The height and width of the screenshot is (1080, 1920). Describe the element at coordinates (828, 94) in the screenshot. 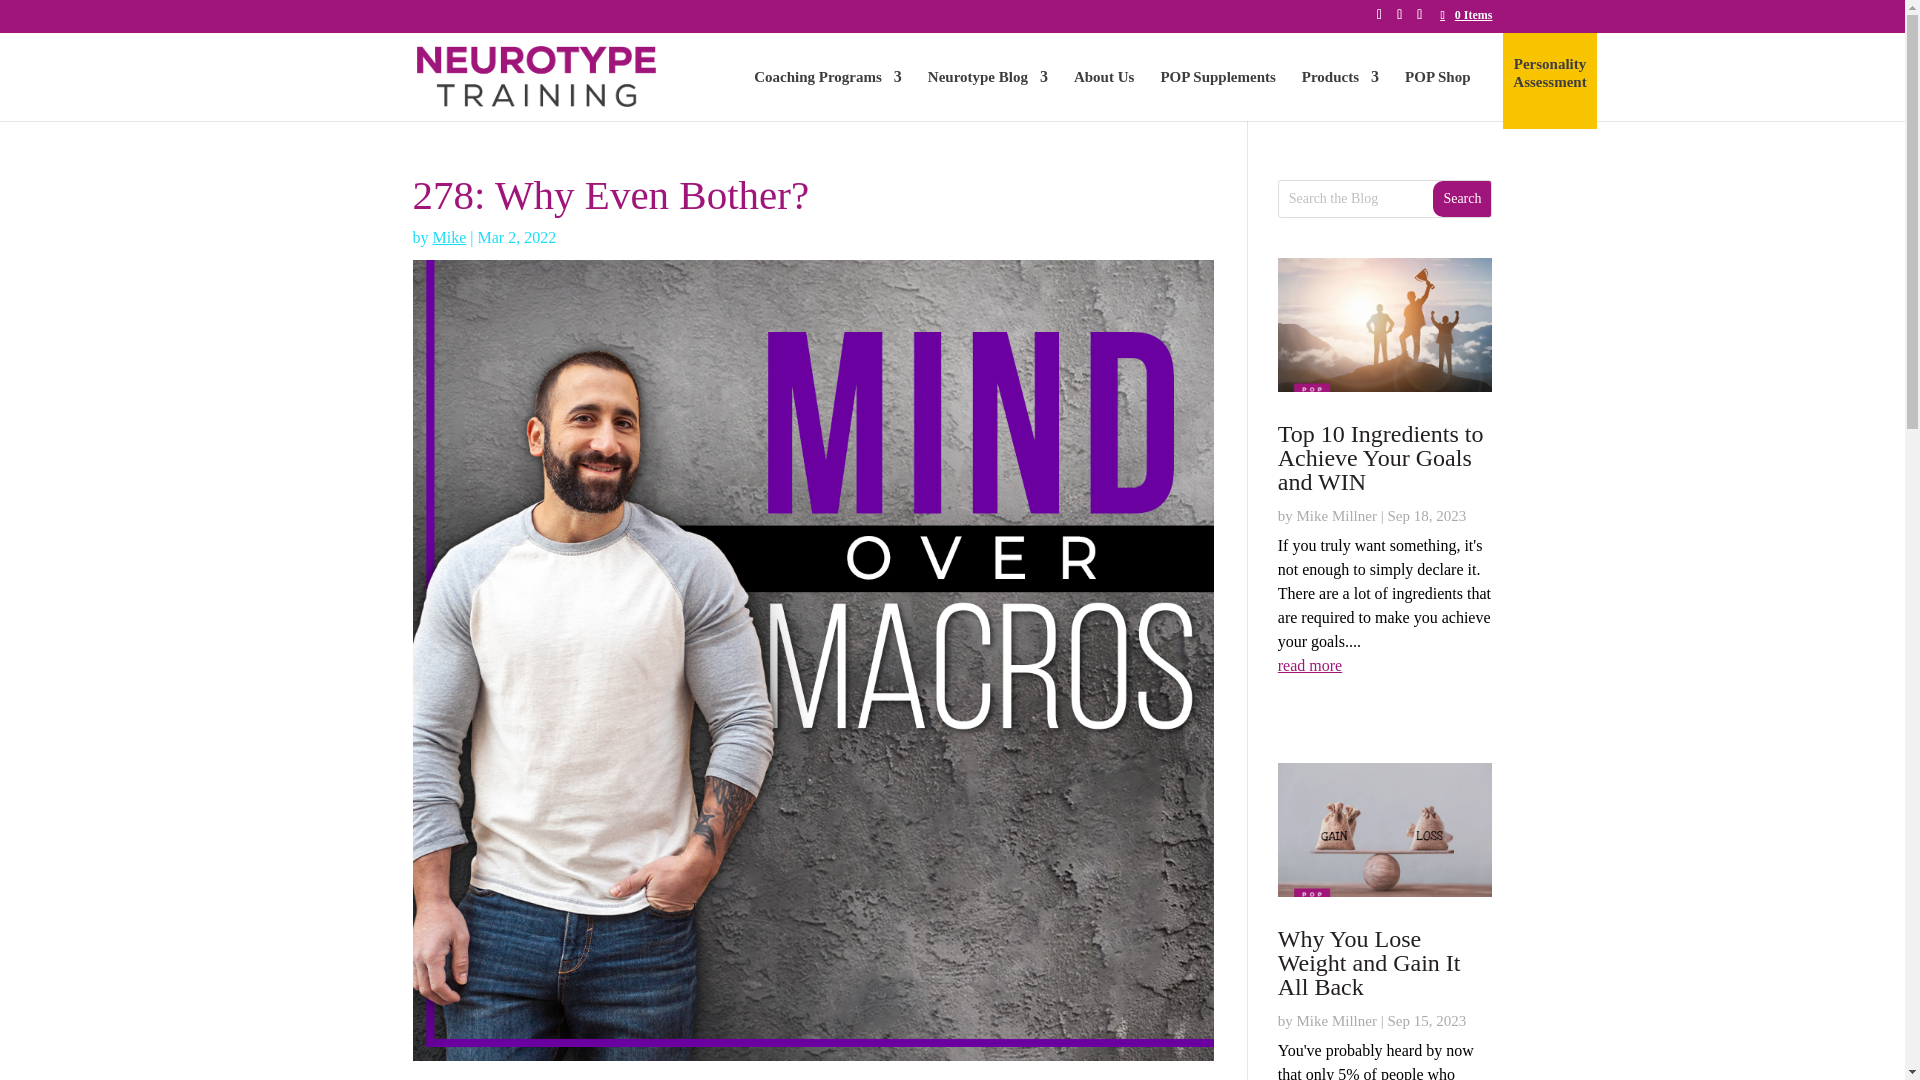

I see `Coaching Programs` at that location.